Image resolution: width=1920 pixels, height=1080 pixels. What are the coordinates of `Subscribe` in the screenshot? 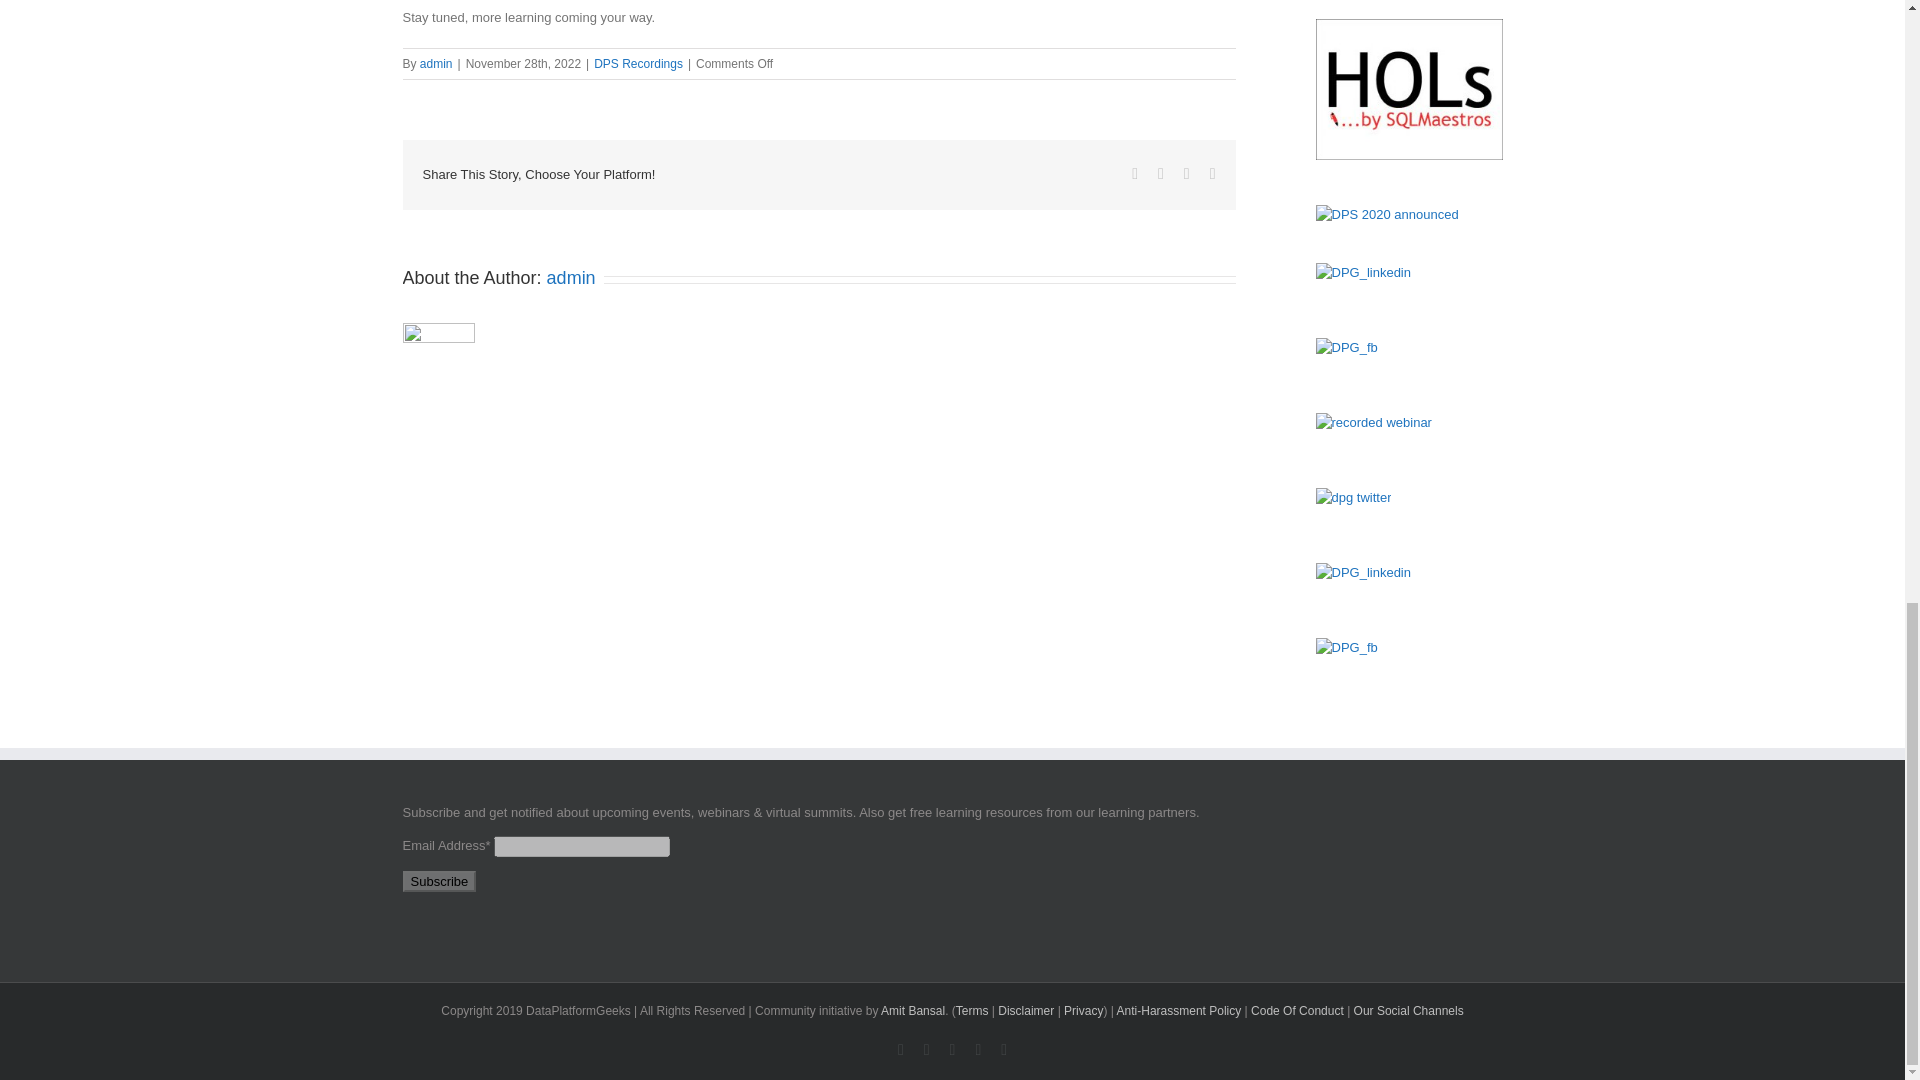 It's located at (438, 880).